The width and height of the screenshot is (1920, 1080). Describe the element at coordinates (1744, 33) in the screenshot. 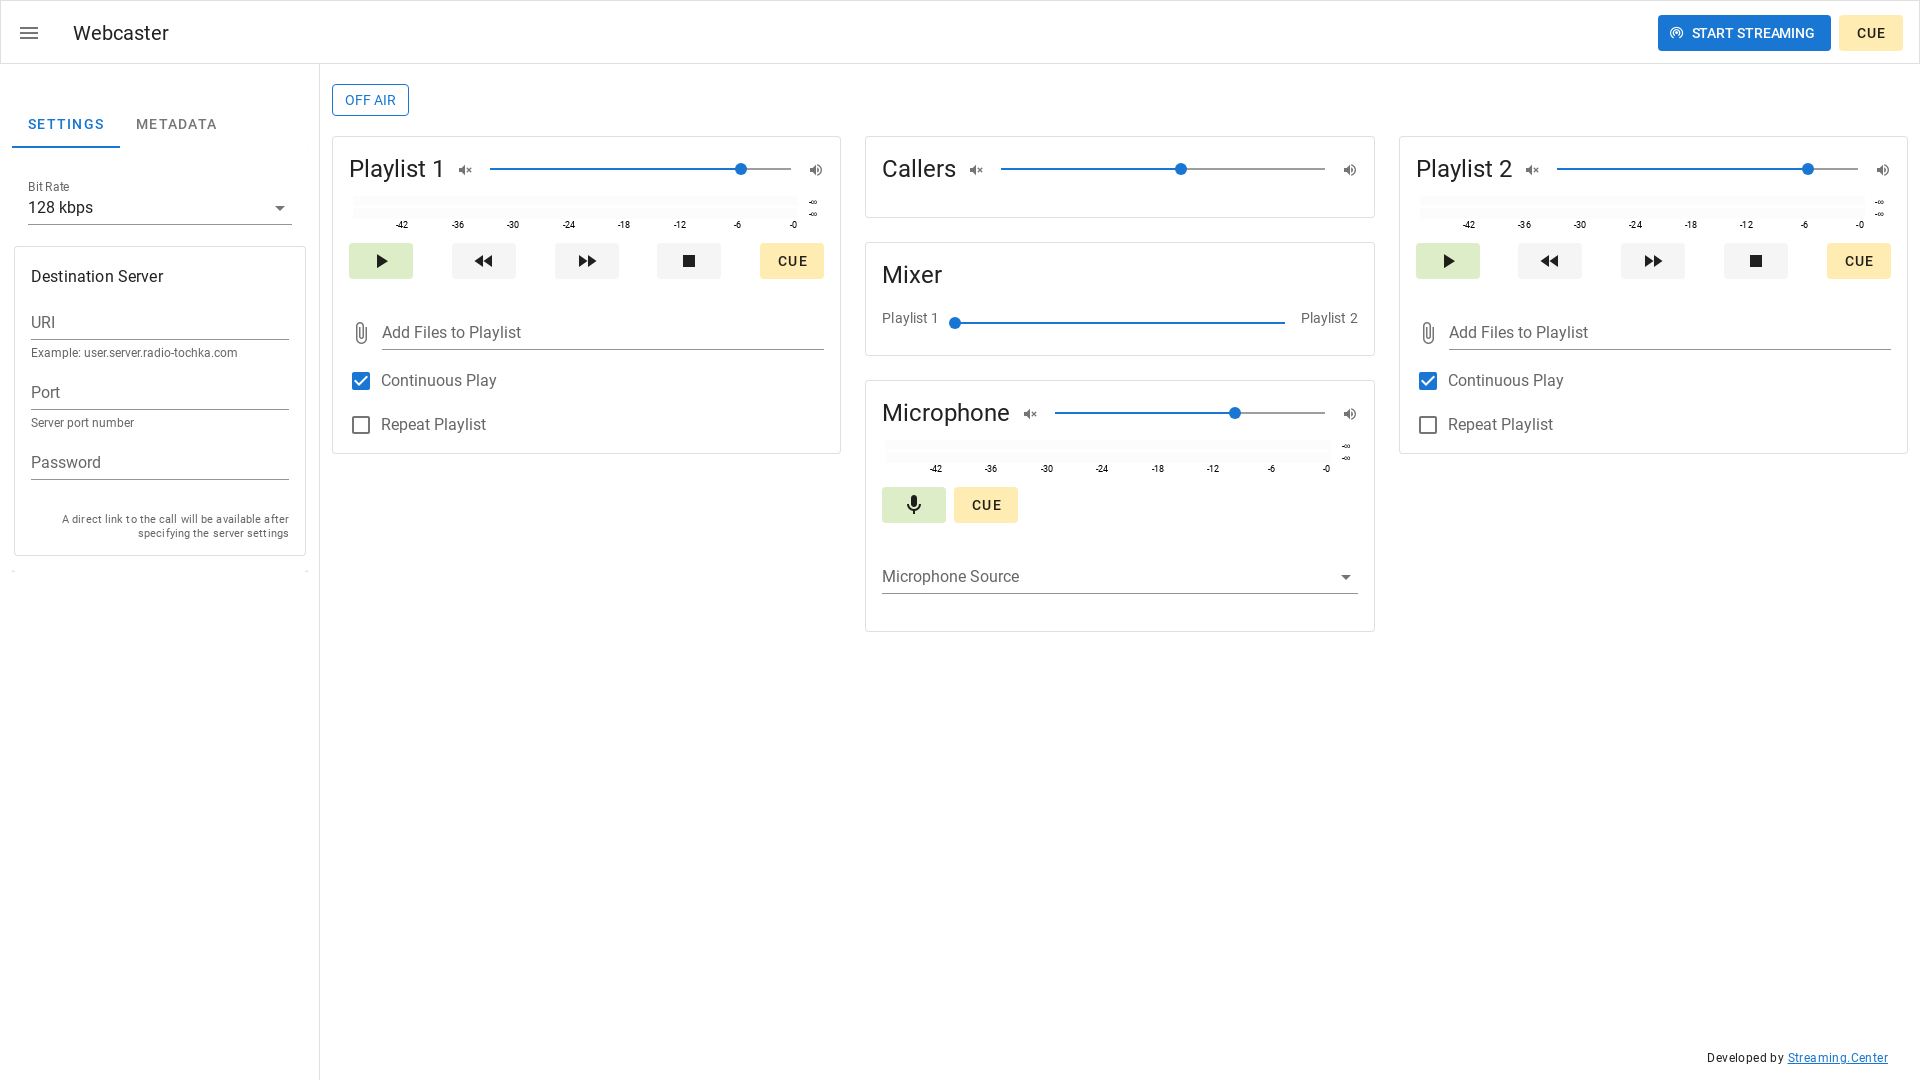

I see `START STREAMING` at that location.